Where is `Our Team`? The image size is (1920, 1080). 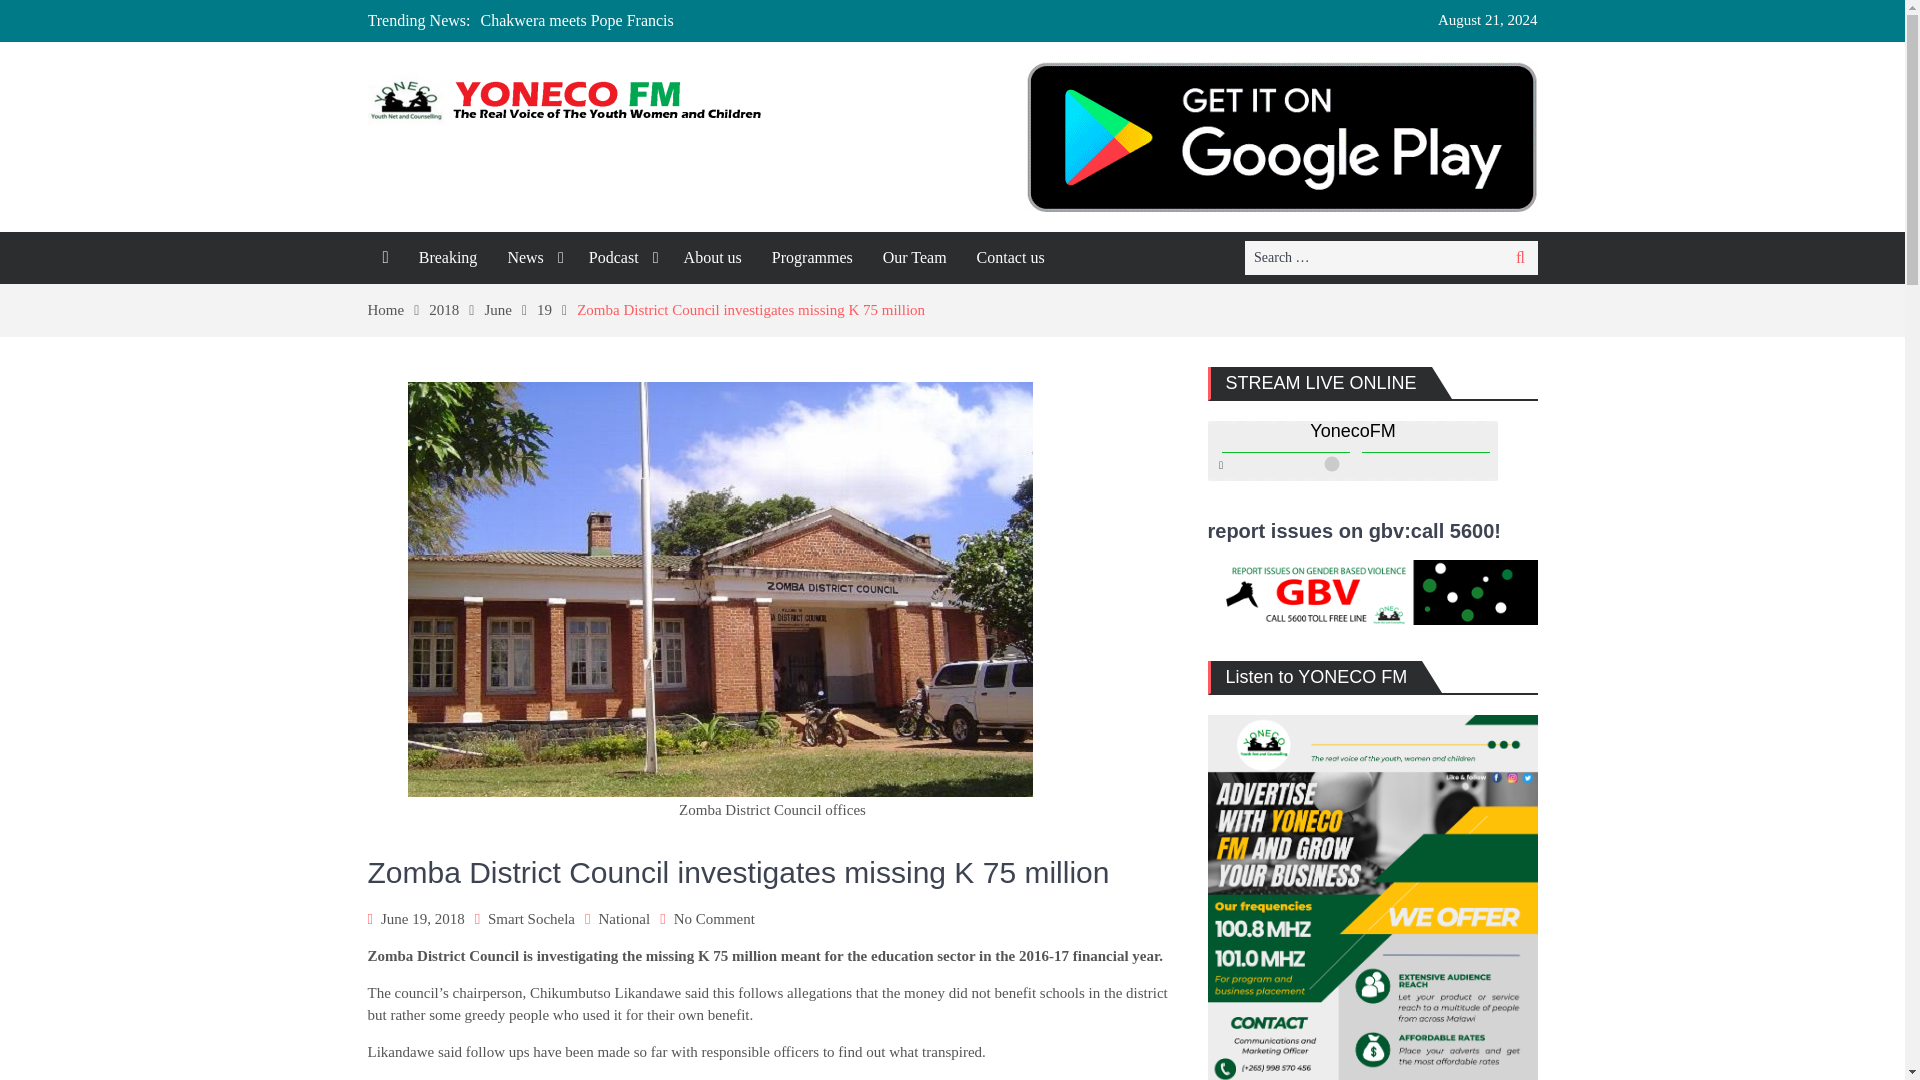 Our Team is located at coordinates (914, 258).